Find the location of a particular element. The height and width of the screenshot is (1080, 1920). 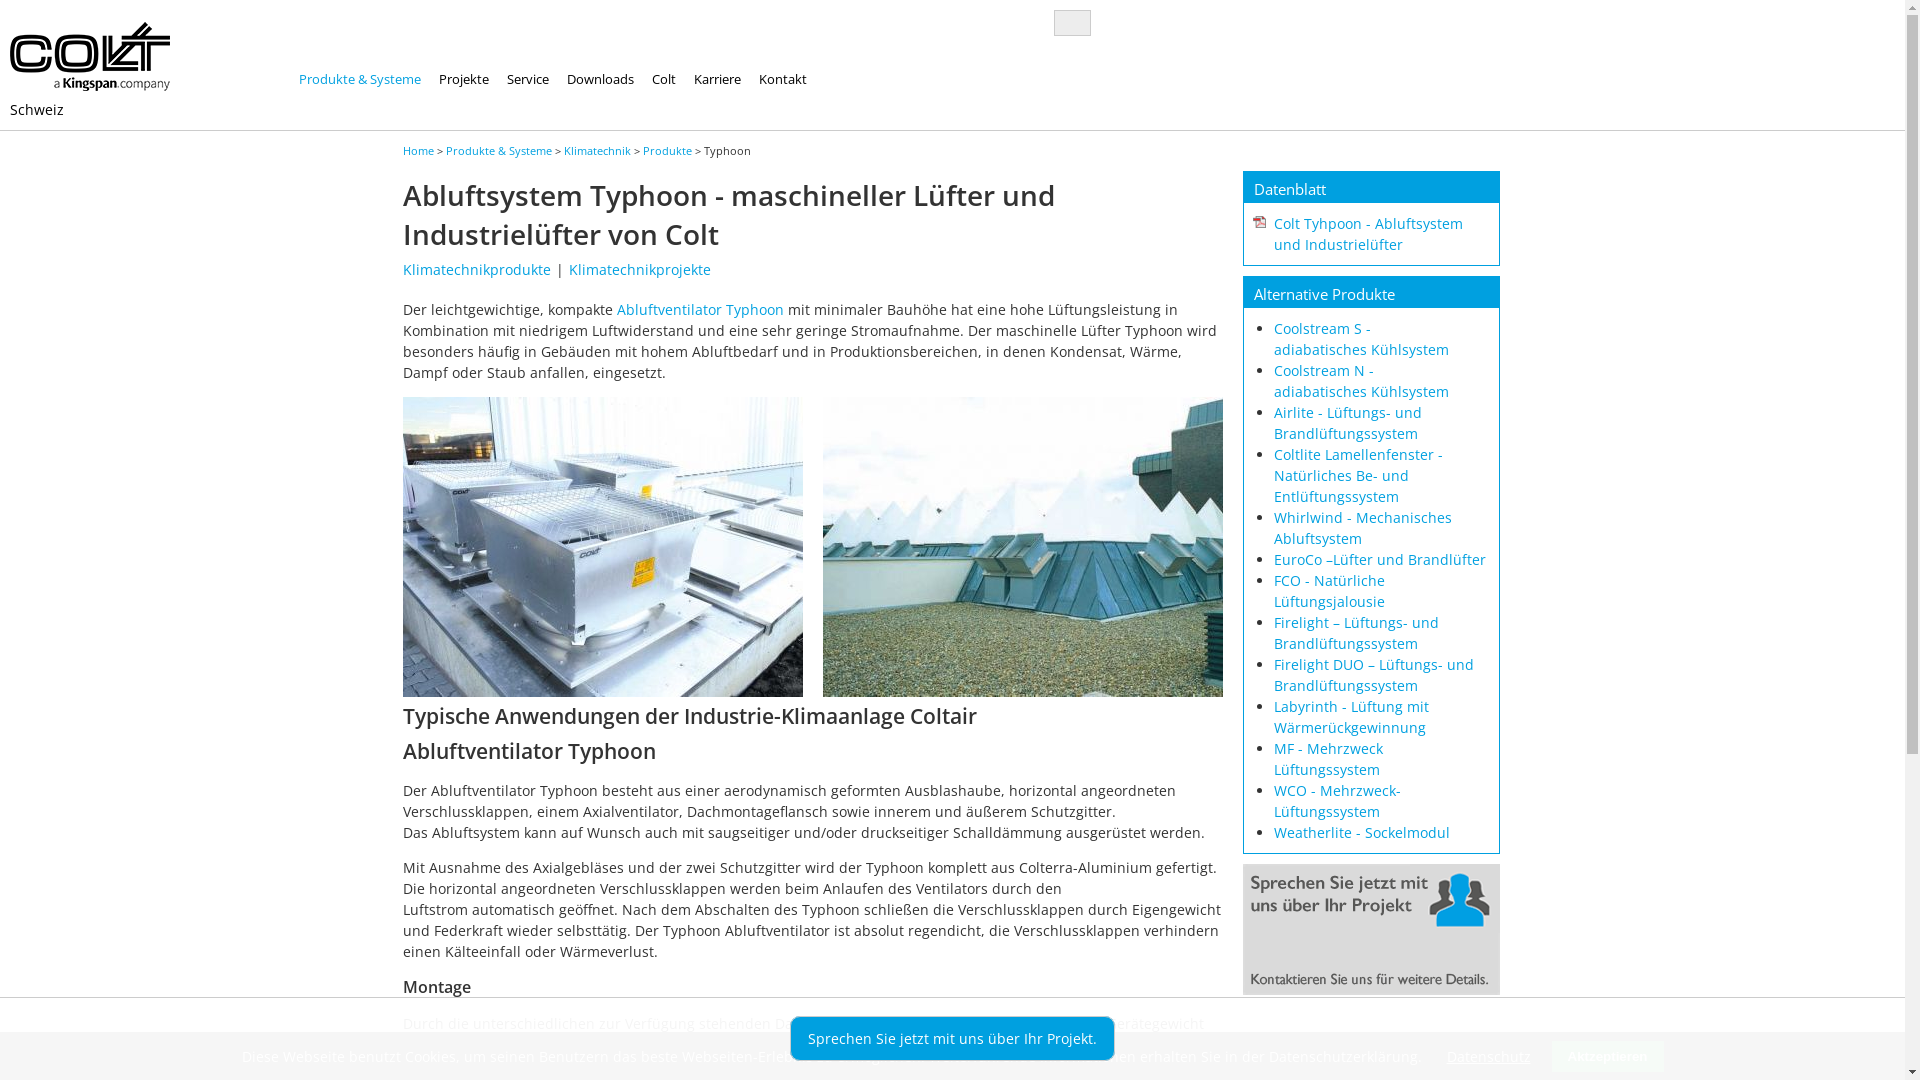

Weatherlite - Sockelmodul is located at coordinates (1362, 832).